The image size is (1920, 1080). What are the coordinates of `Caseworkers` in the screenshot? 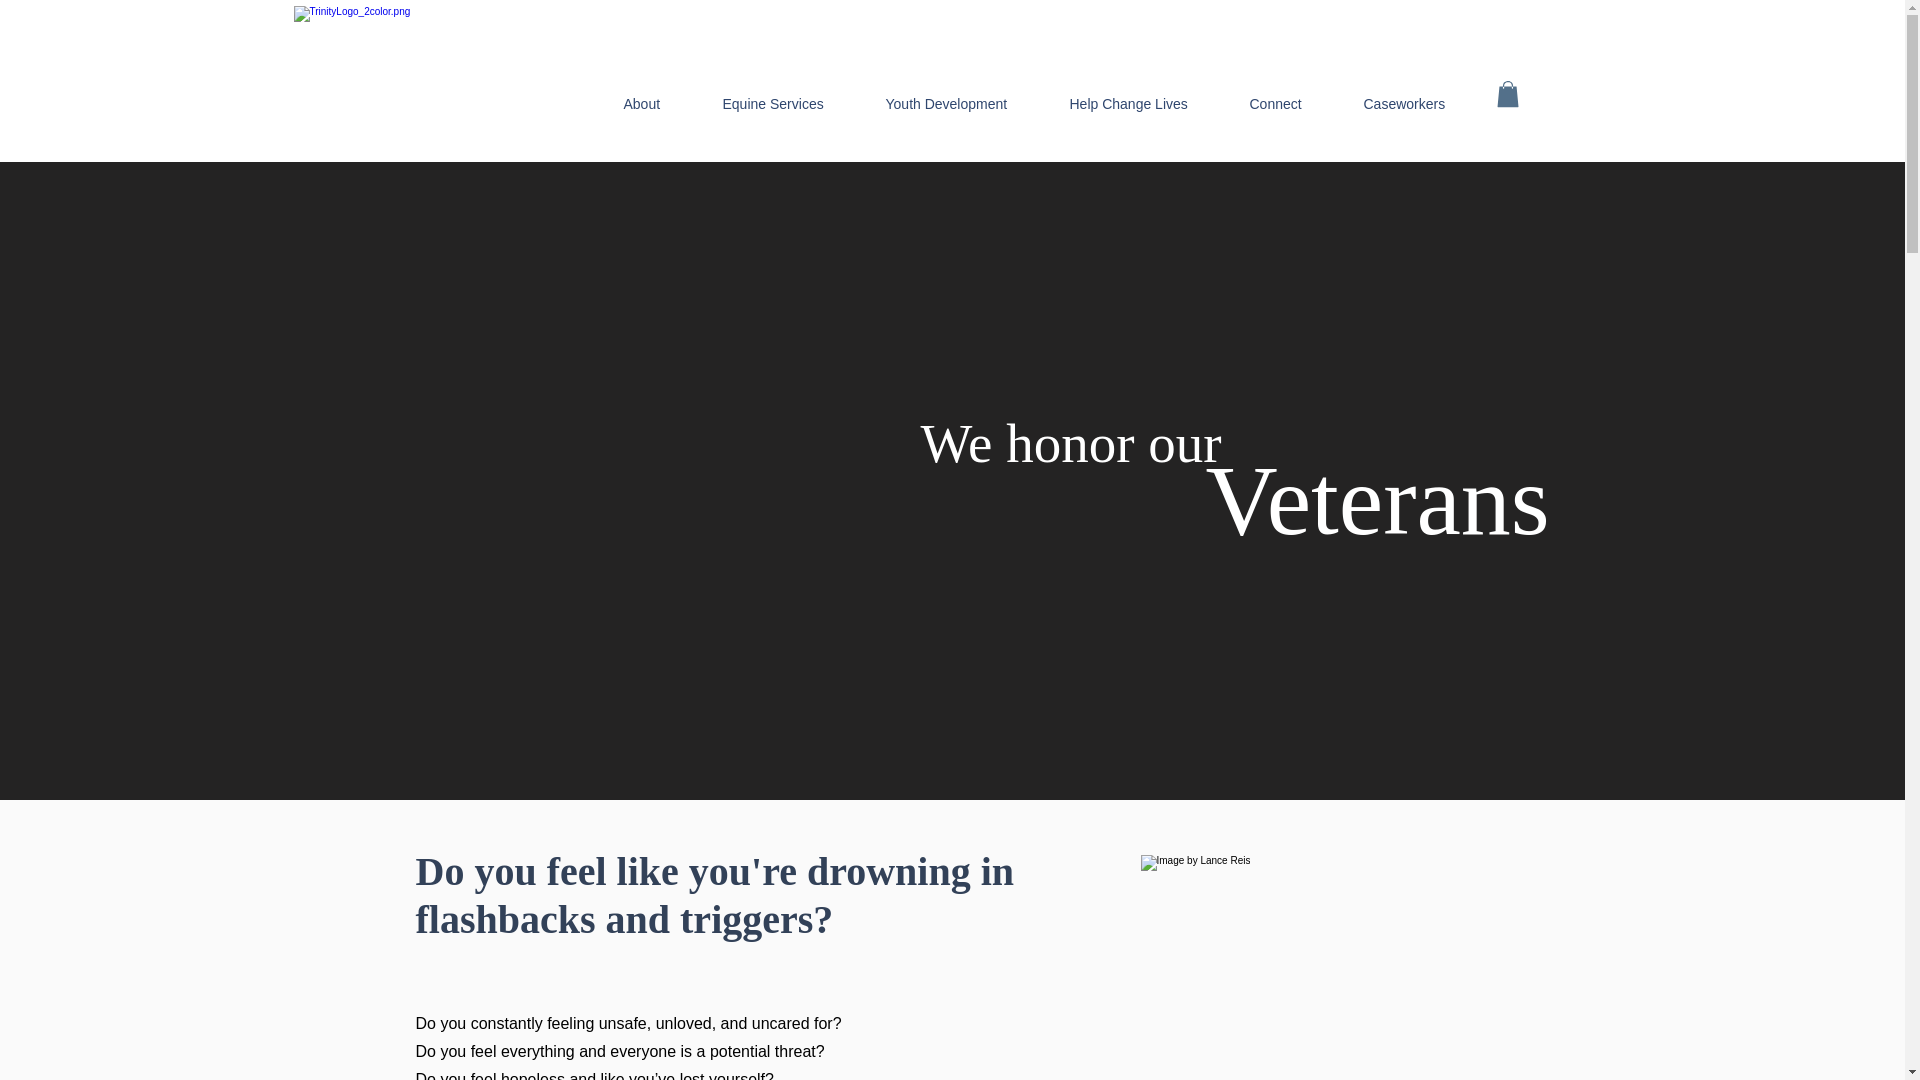 It's located at (1425, 104).